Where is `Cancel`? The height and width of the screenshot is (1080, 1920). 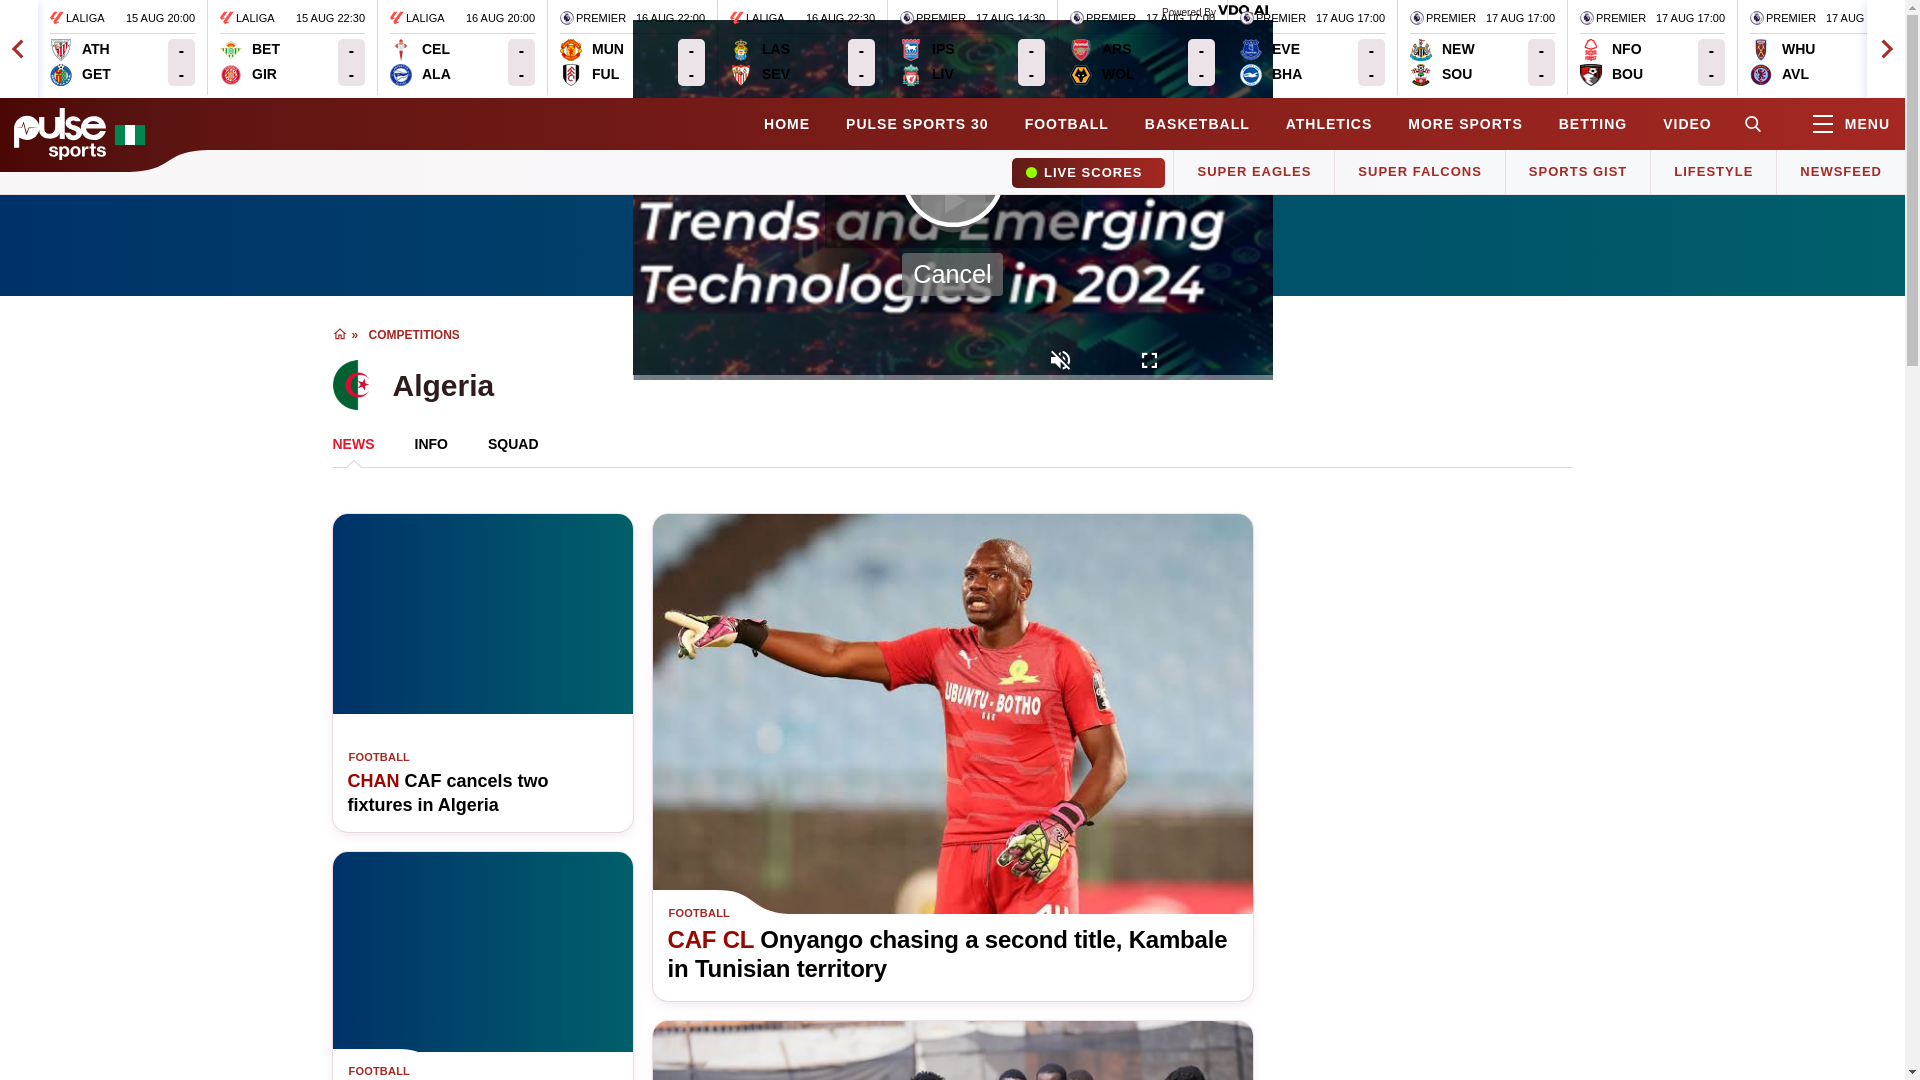 Cancel is located at coordinates (952, 274).